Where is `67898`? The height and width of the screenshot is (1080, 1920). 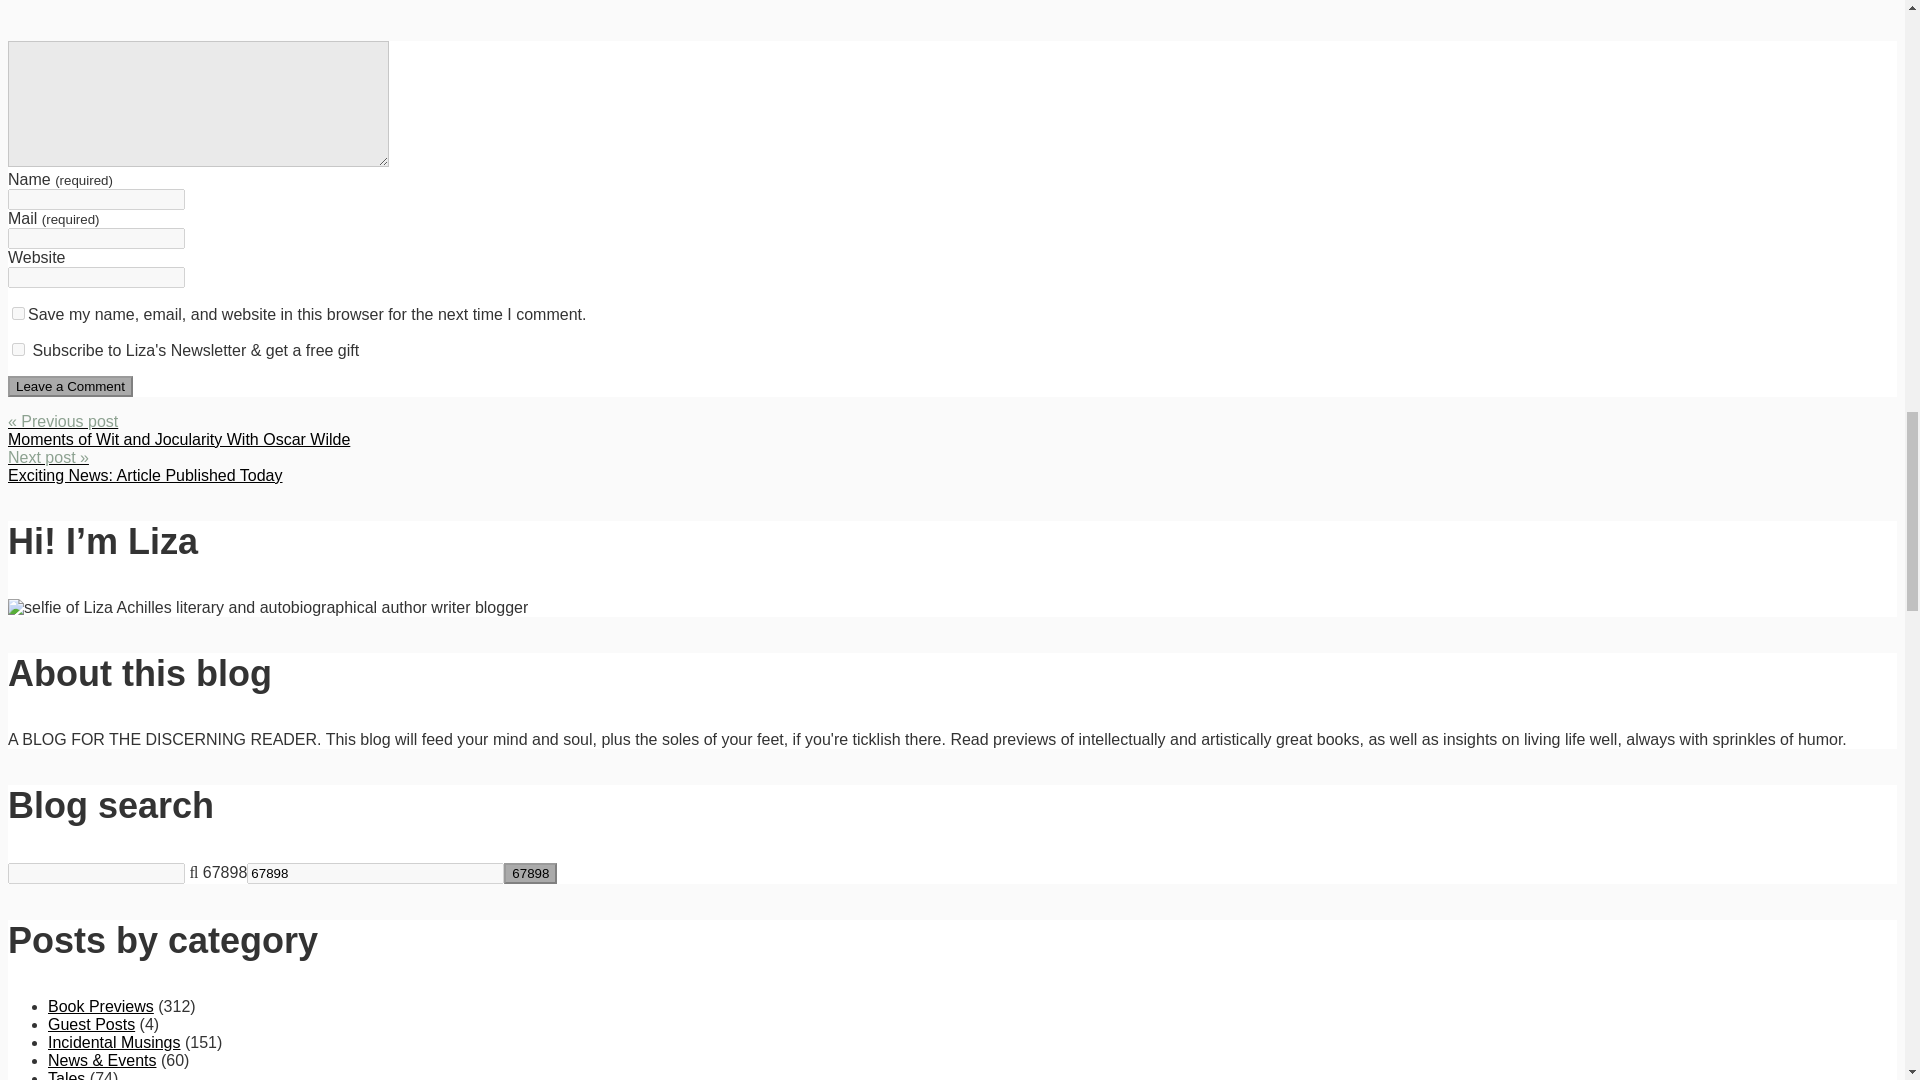
67898 is located at coordinates (375, 873).